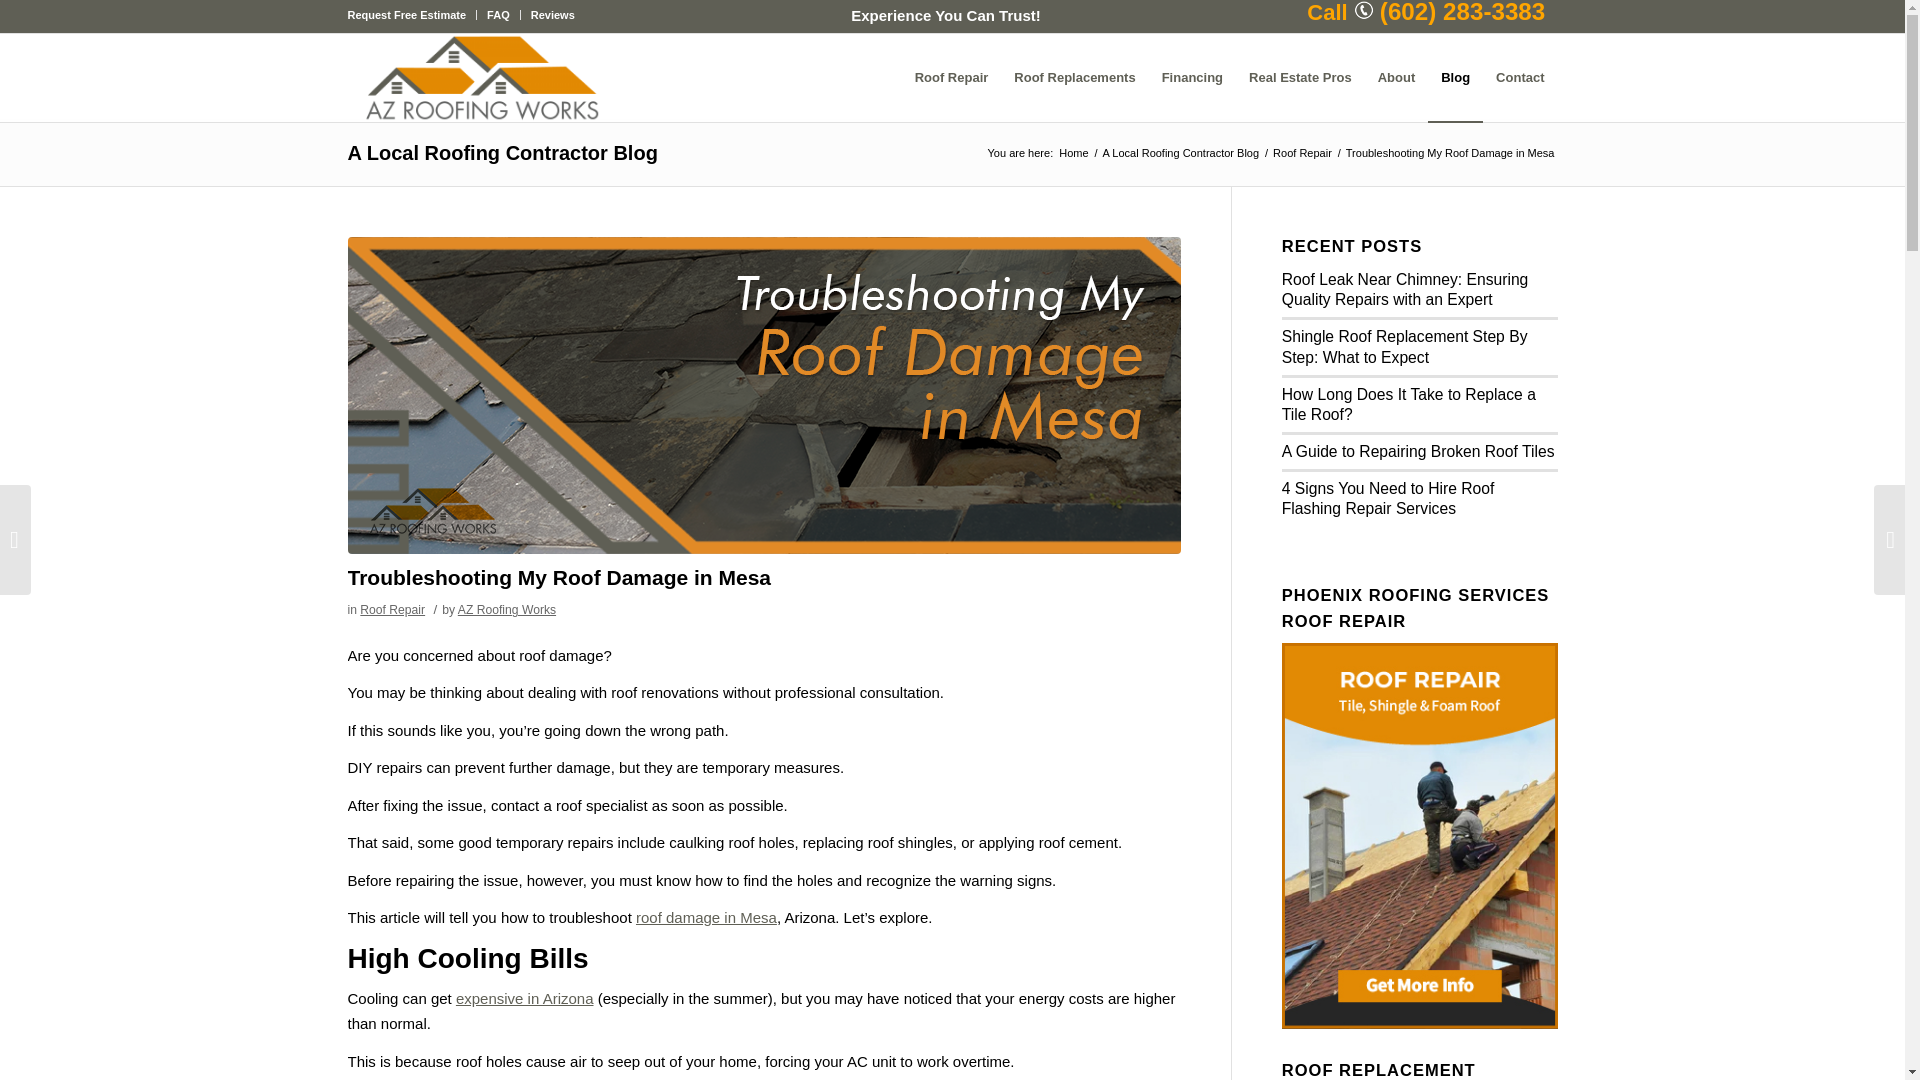 Image resolution: width=1920 pixels, height=1080 pixels. I want to click on A Local Roofing Contractor Blog, so click(502, 152).